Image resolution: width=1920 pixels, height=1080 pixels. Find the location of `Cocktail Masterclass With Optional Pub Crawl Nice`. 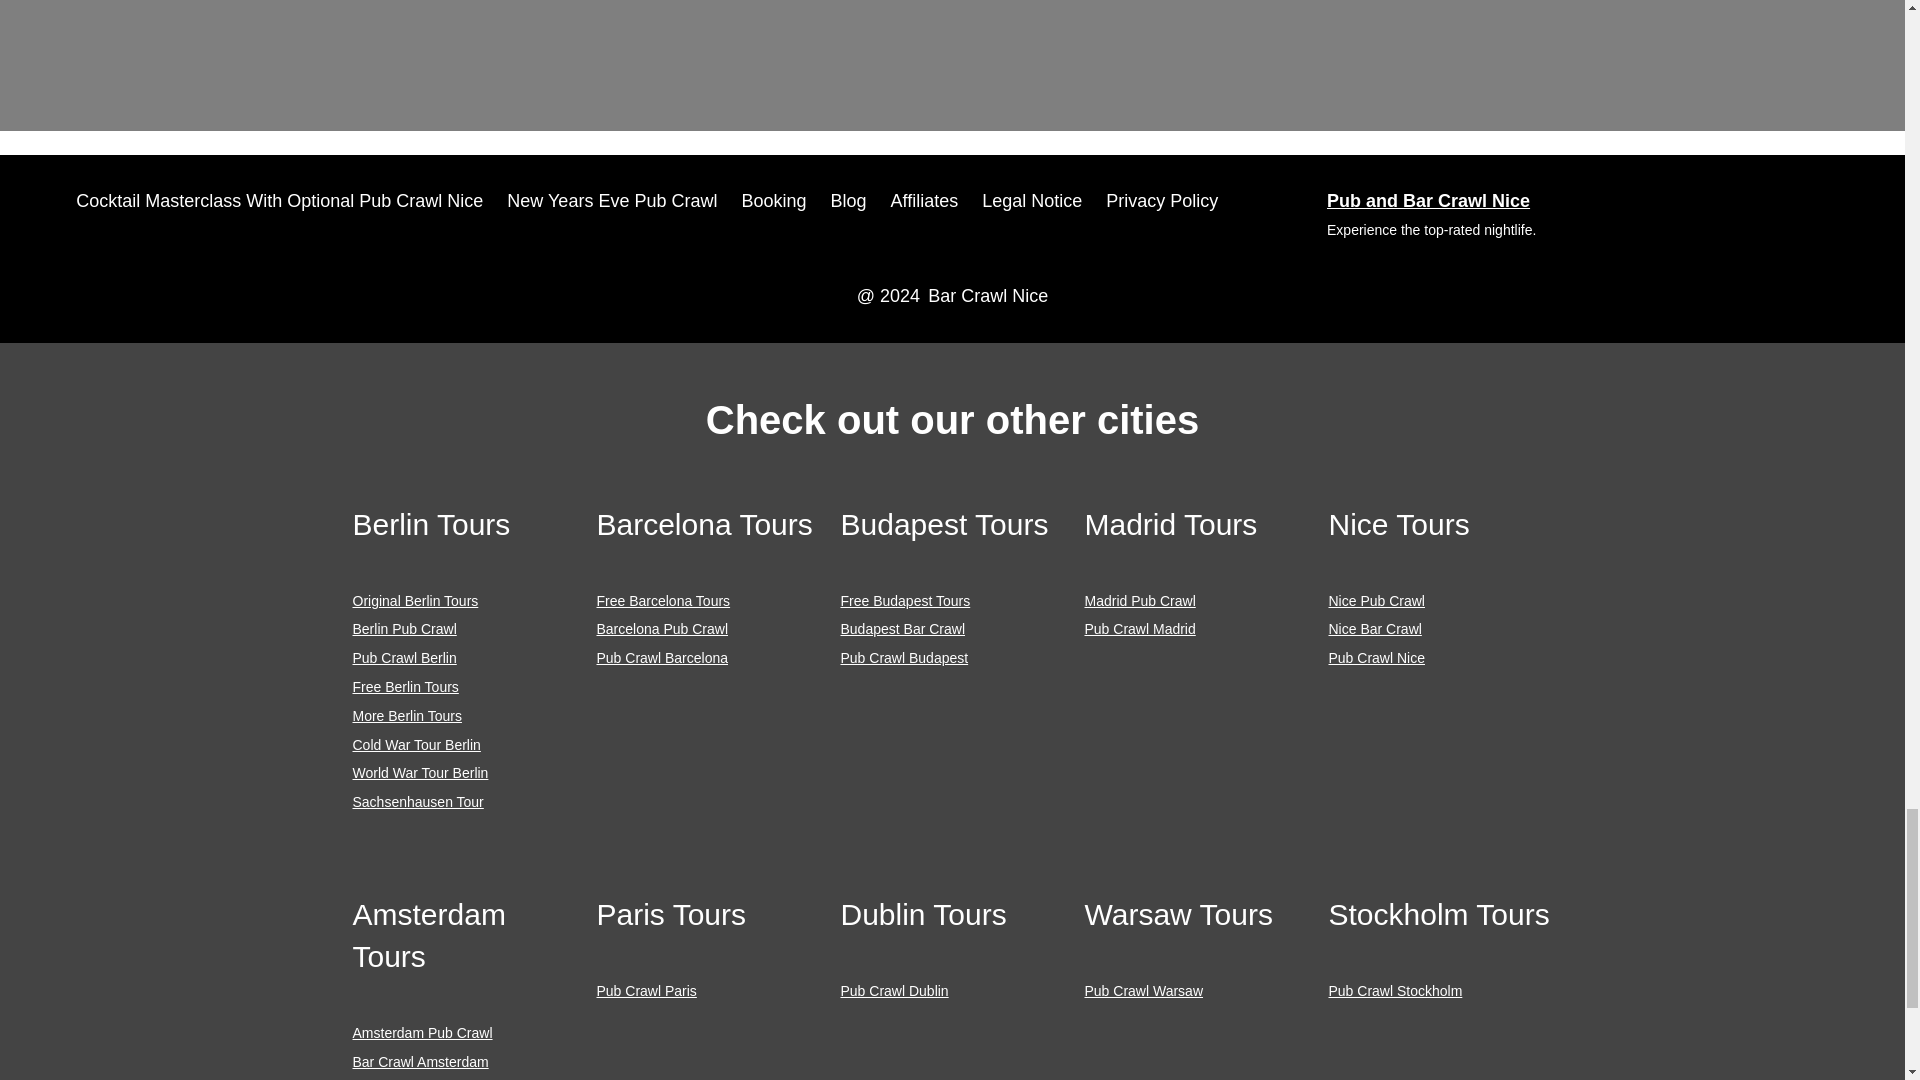

Cocktail Masterclass With Optional Pub Crawl Nice is located at coordinates (280, 201).